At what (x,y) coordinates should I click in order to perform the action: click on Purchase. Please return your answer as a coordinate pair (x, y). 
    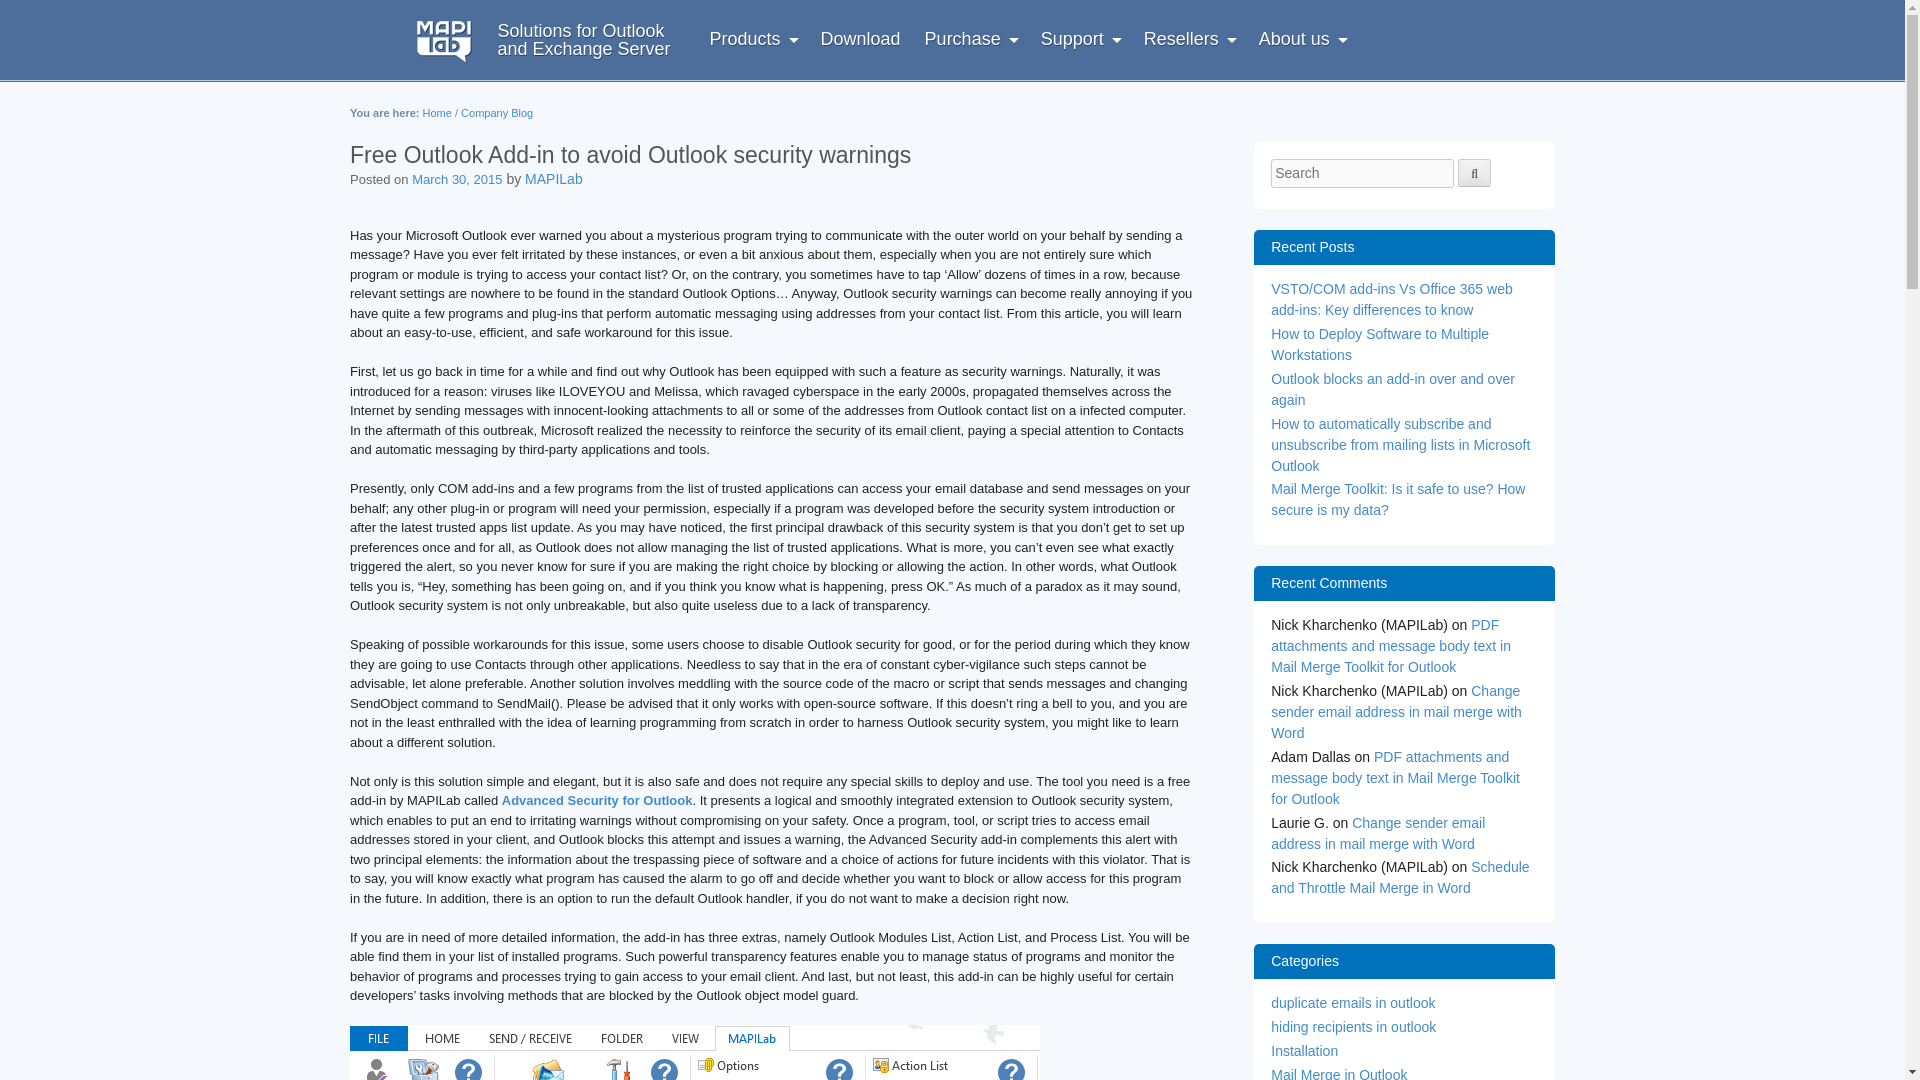
    Looking at the image, I should click on (971, 38).